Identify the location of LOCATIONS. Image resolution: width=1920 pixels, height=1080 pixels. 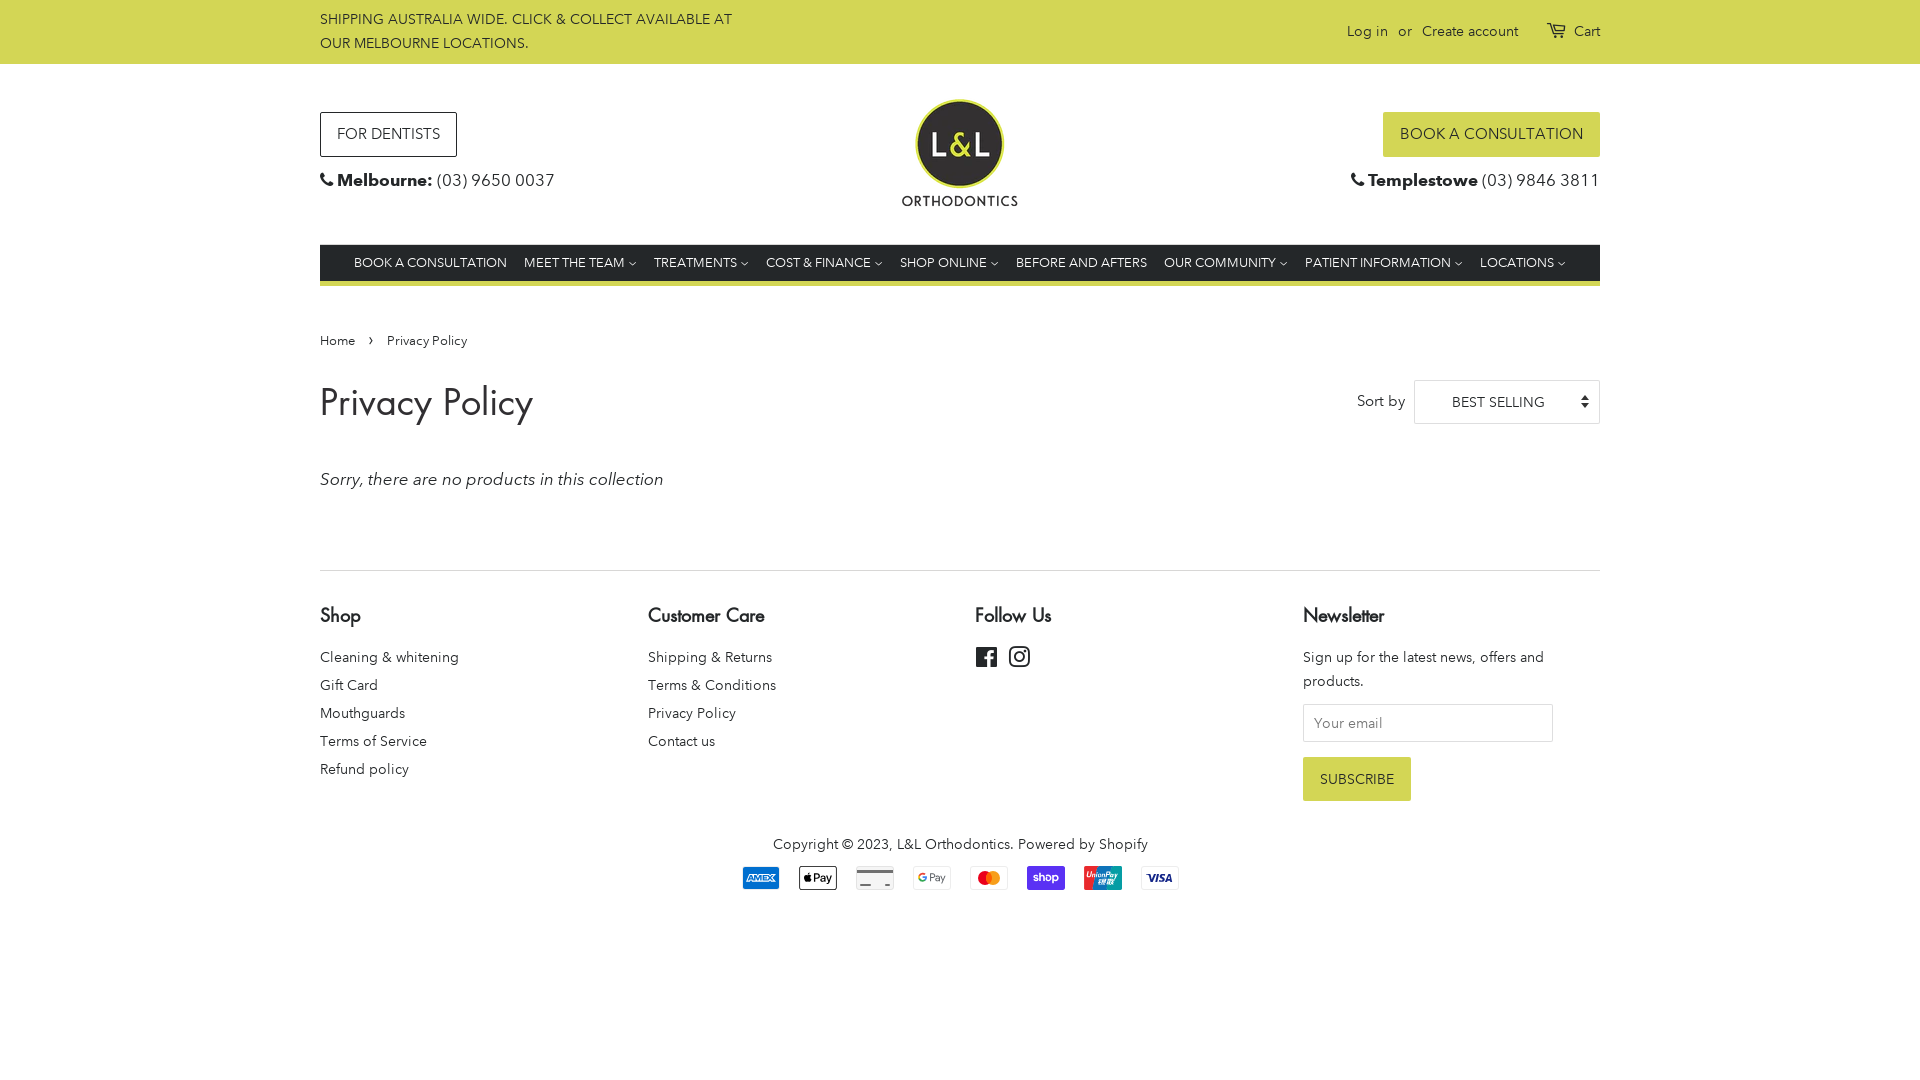
(1520, 264).